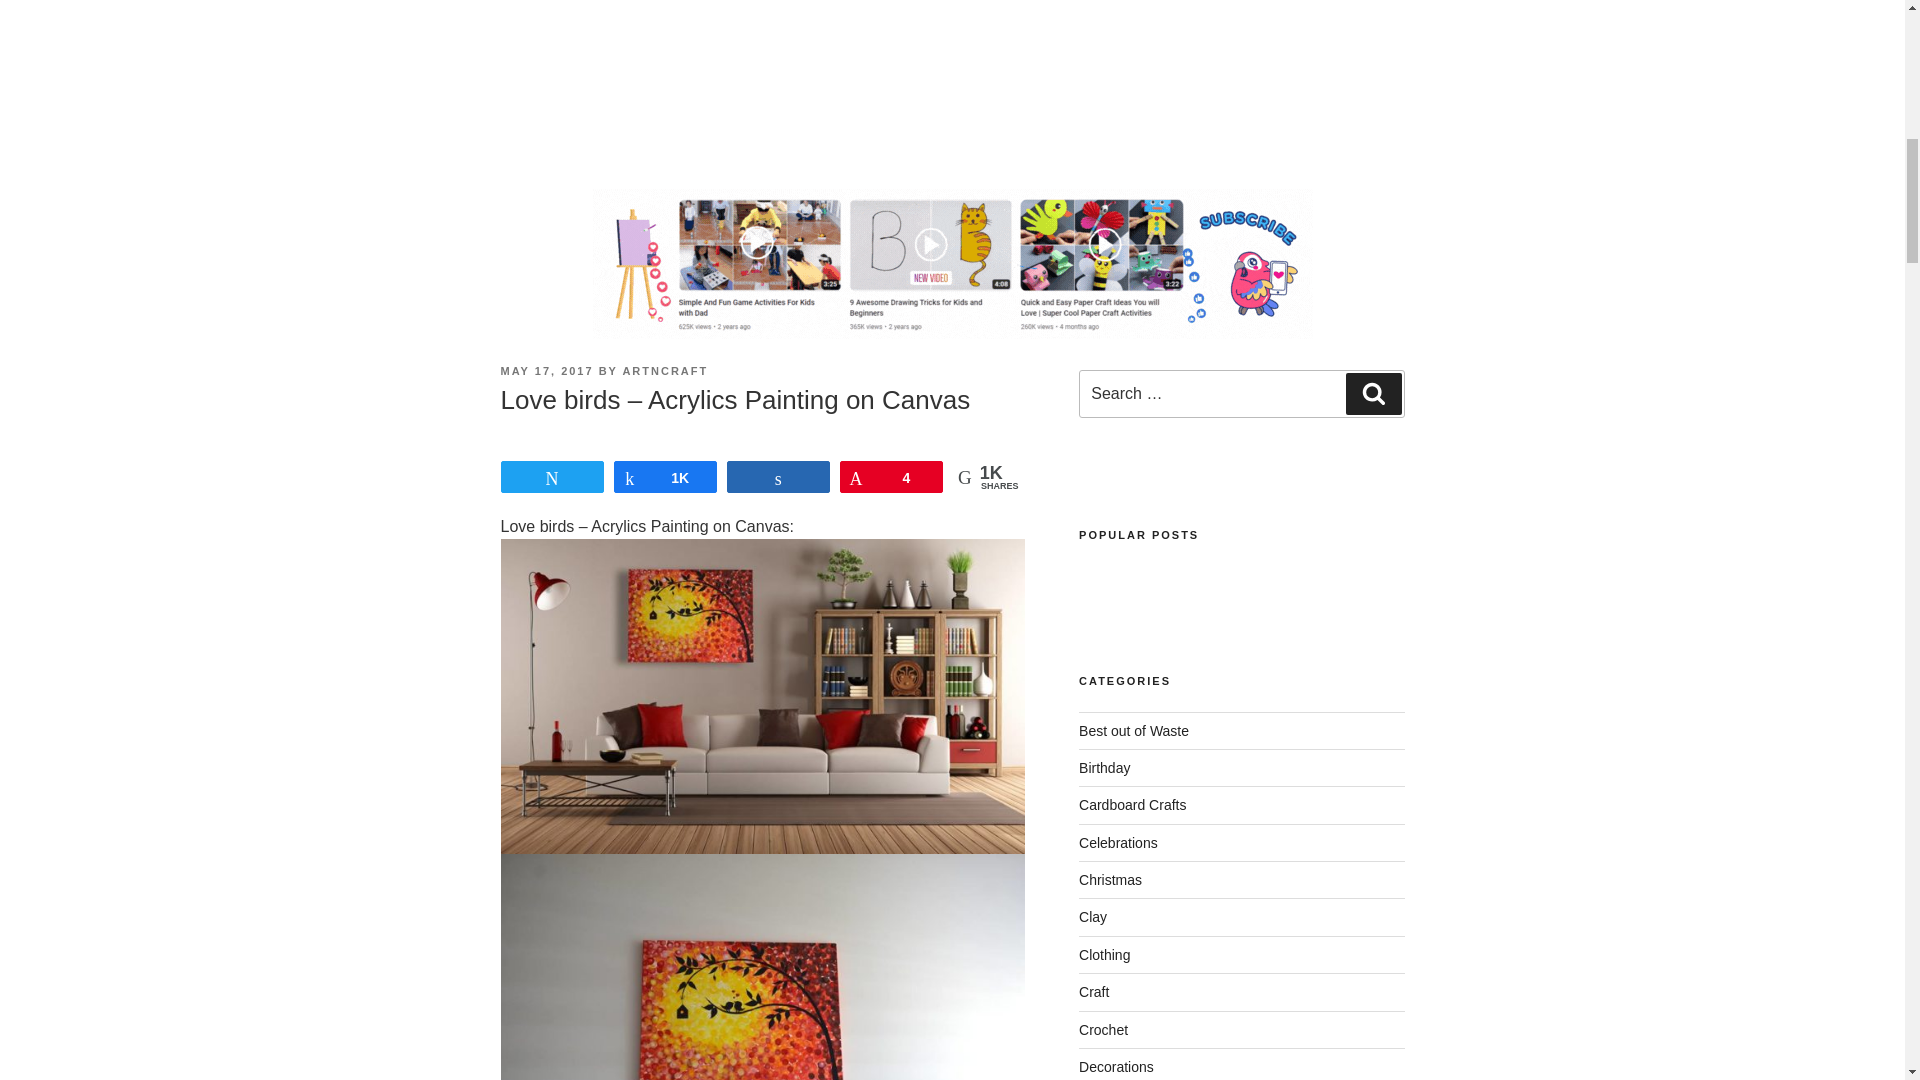 The height and width of the screenshot is (1080, 1920). Describe the element at coordinates (951, 82) in the screenshot. I see `Advertisement` at that location.